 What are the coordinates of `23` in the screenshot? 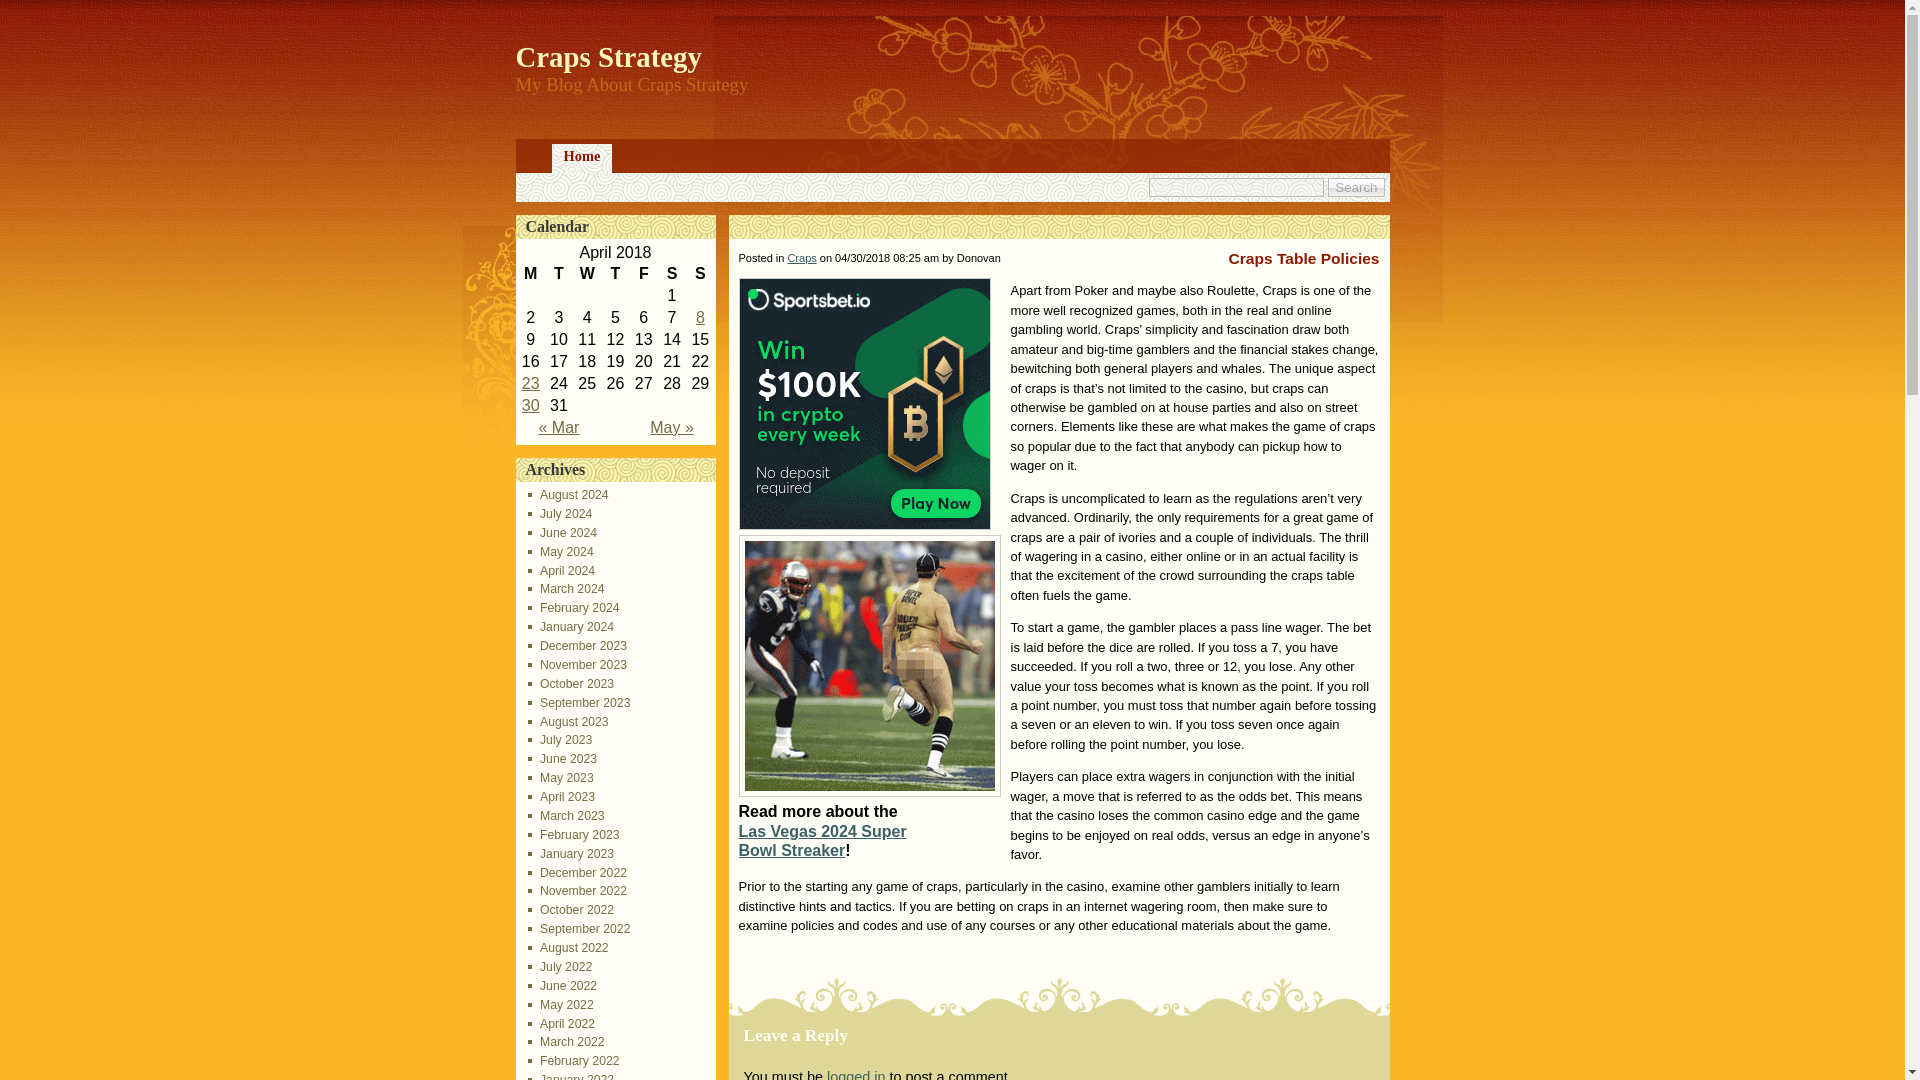 It's located at (530, 383).